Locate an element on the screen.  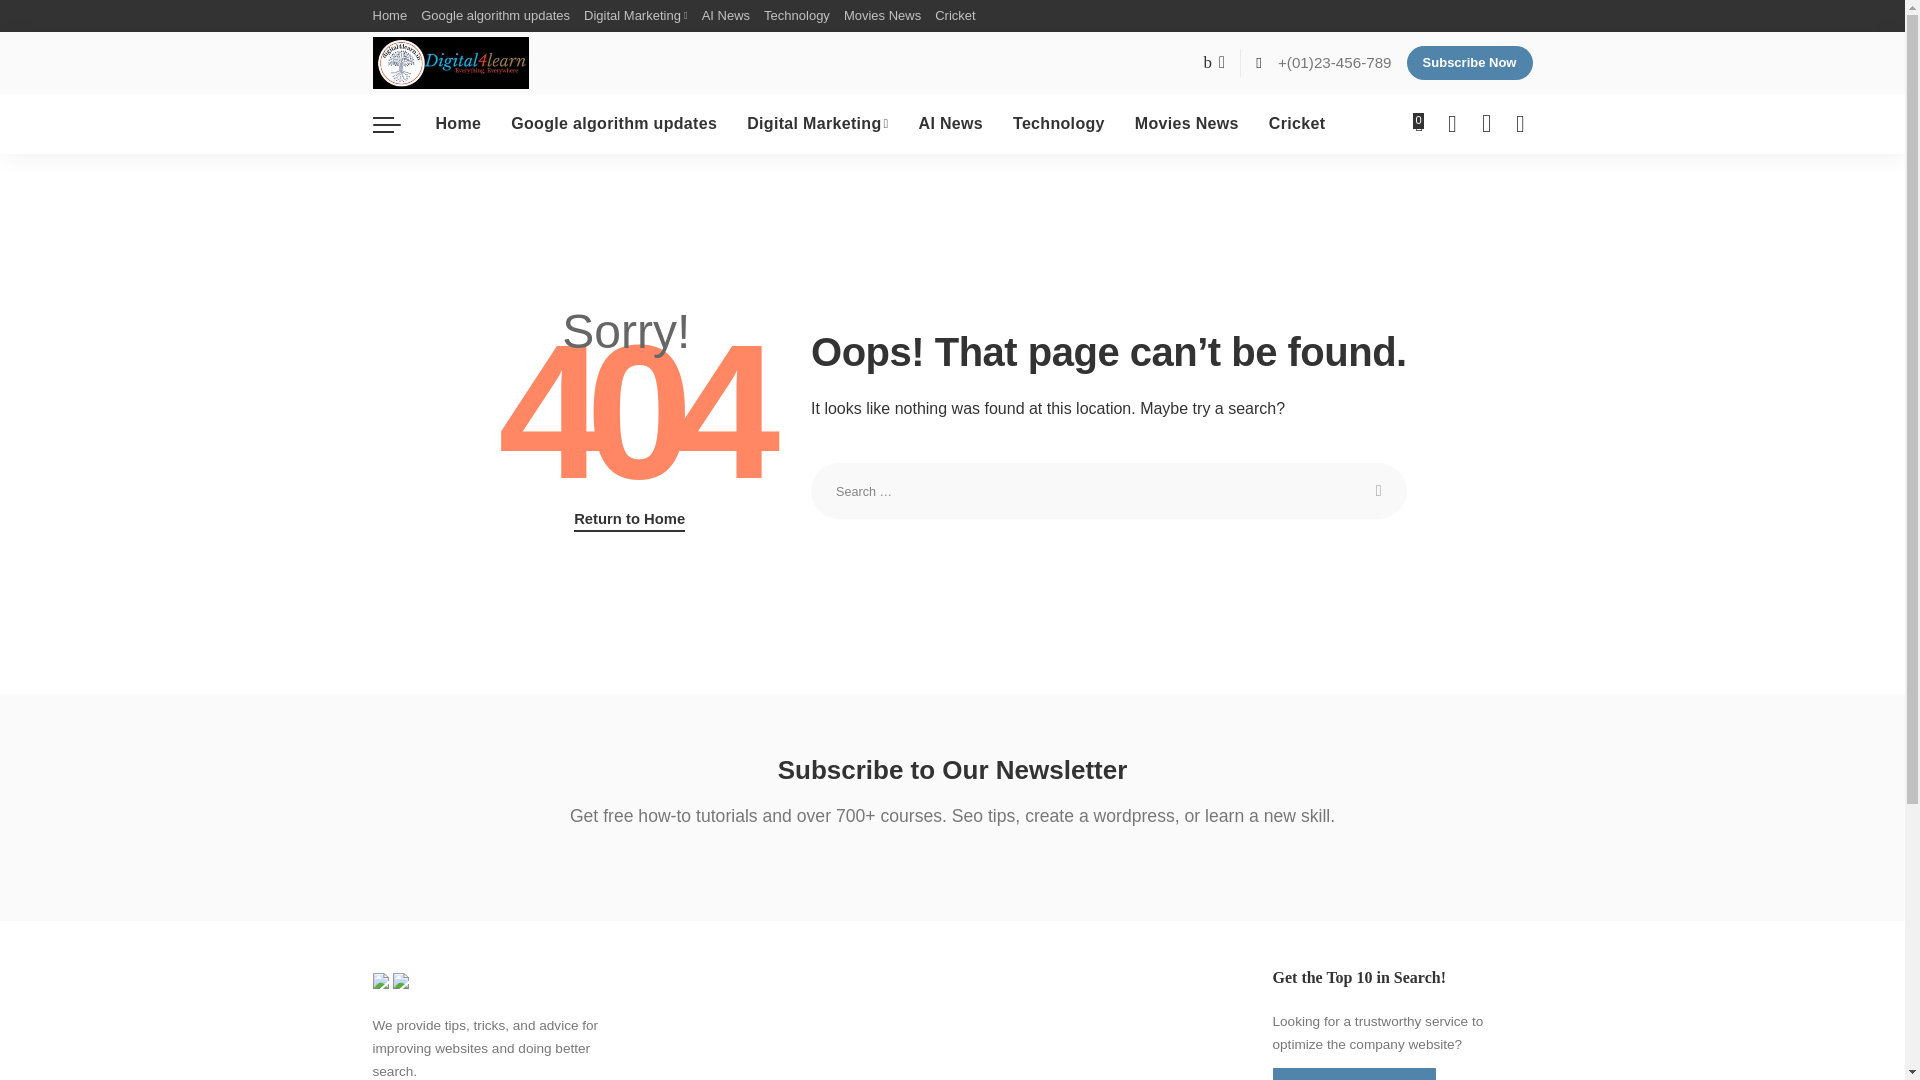
Digital4learn is located at coordinates (450, 62).